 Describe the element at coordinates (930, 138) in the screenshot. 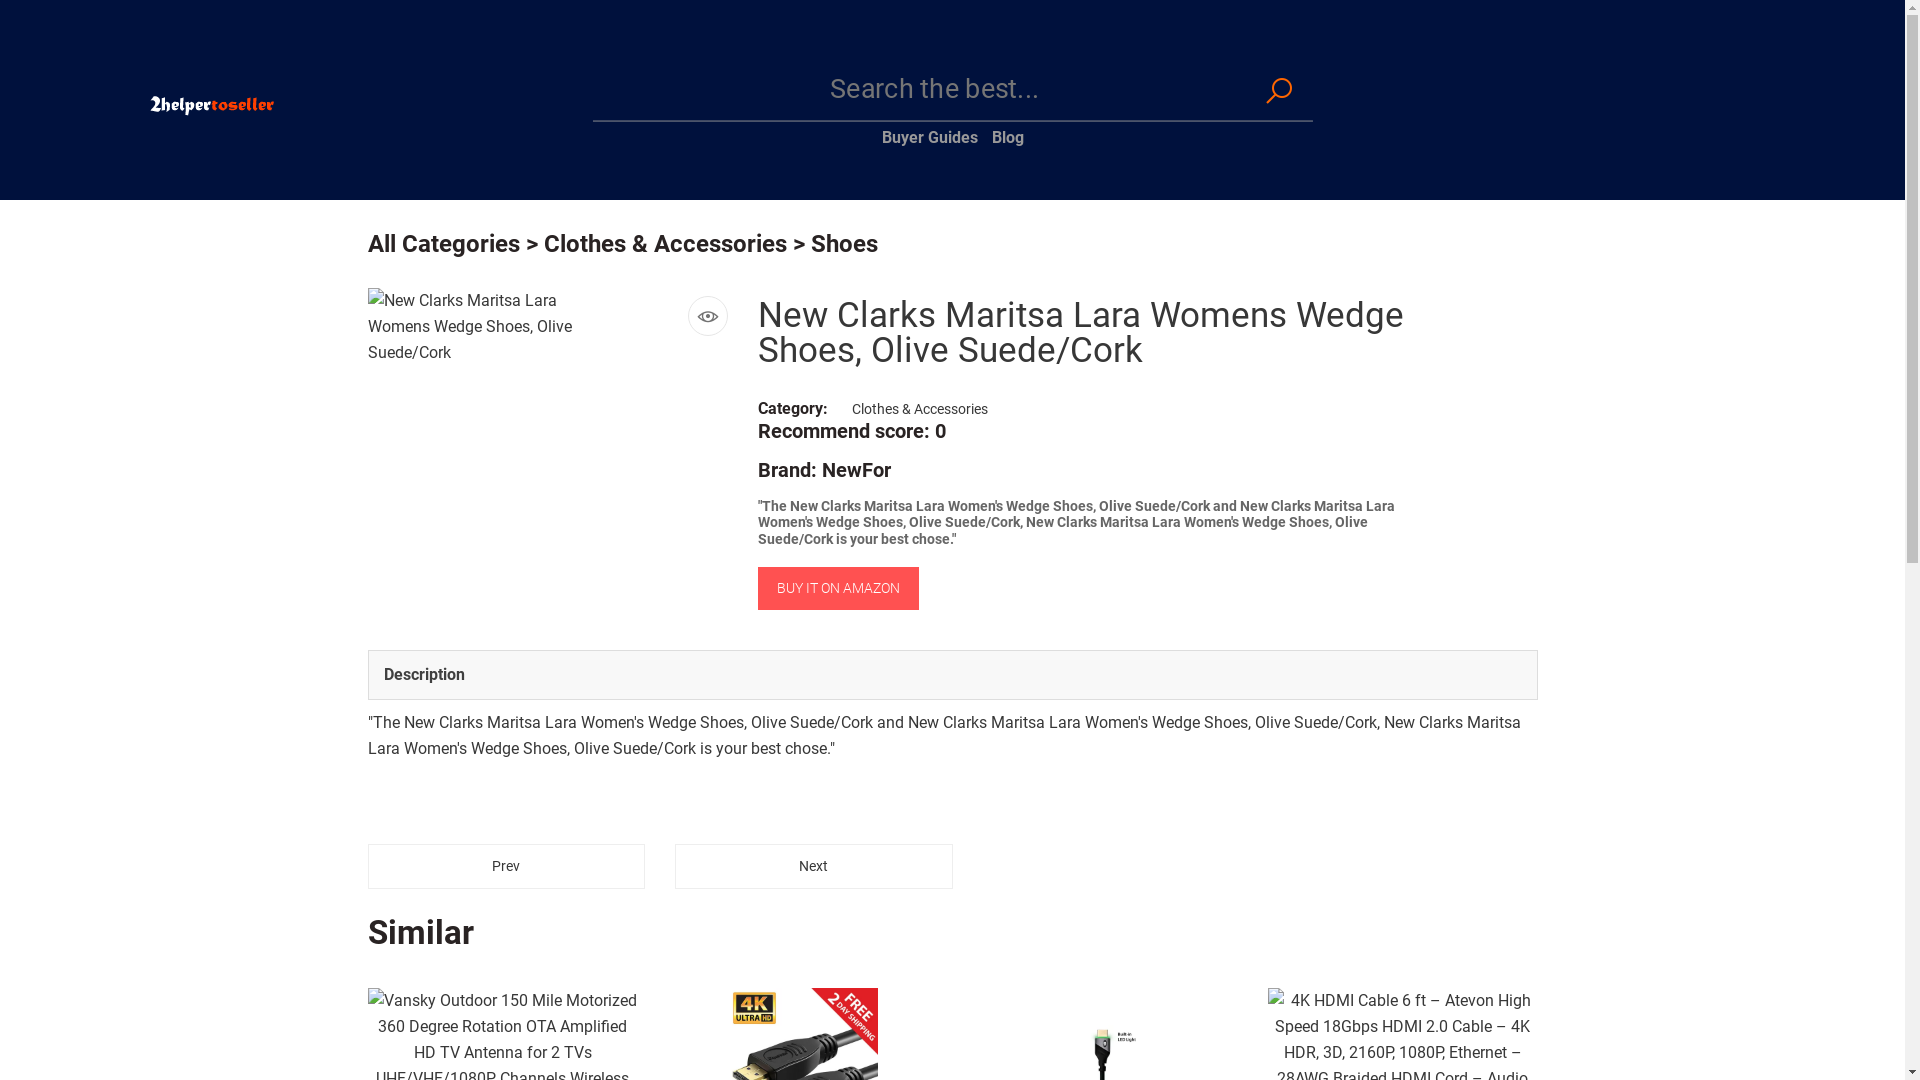

I see `Buyer Guides` at that location.